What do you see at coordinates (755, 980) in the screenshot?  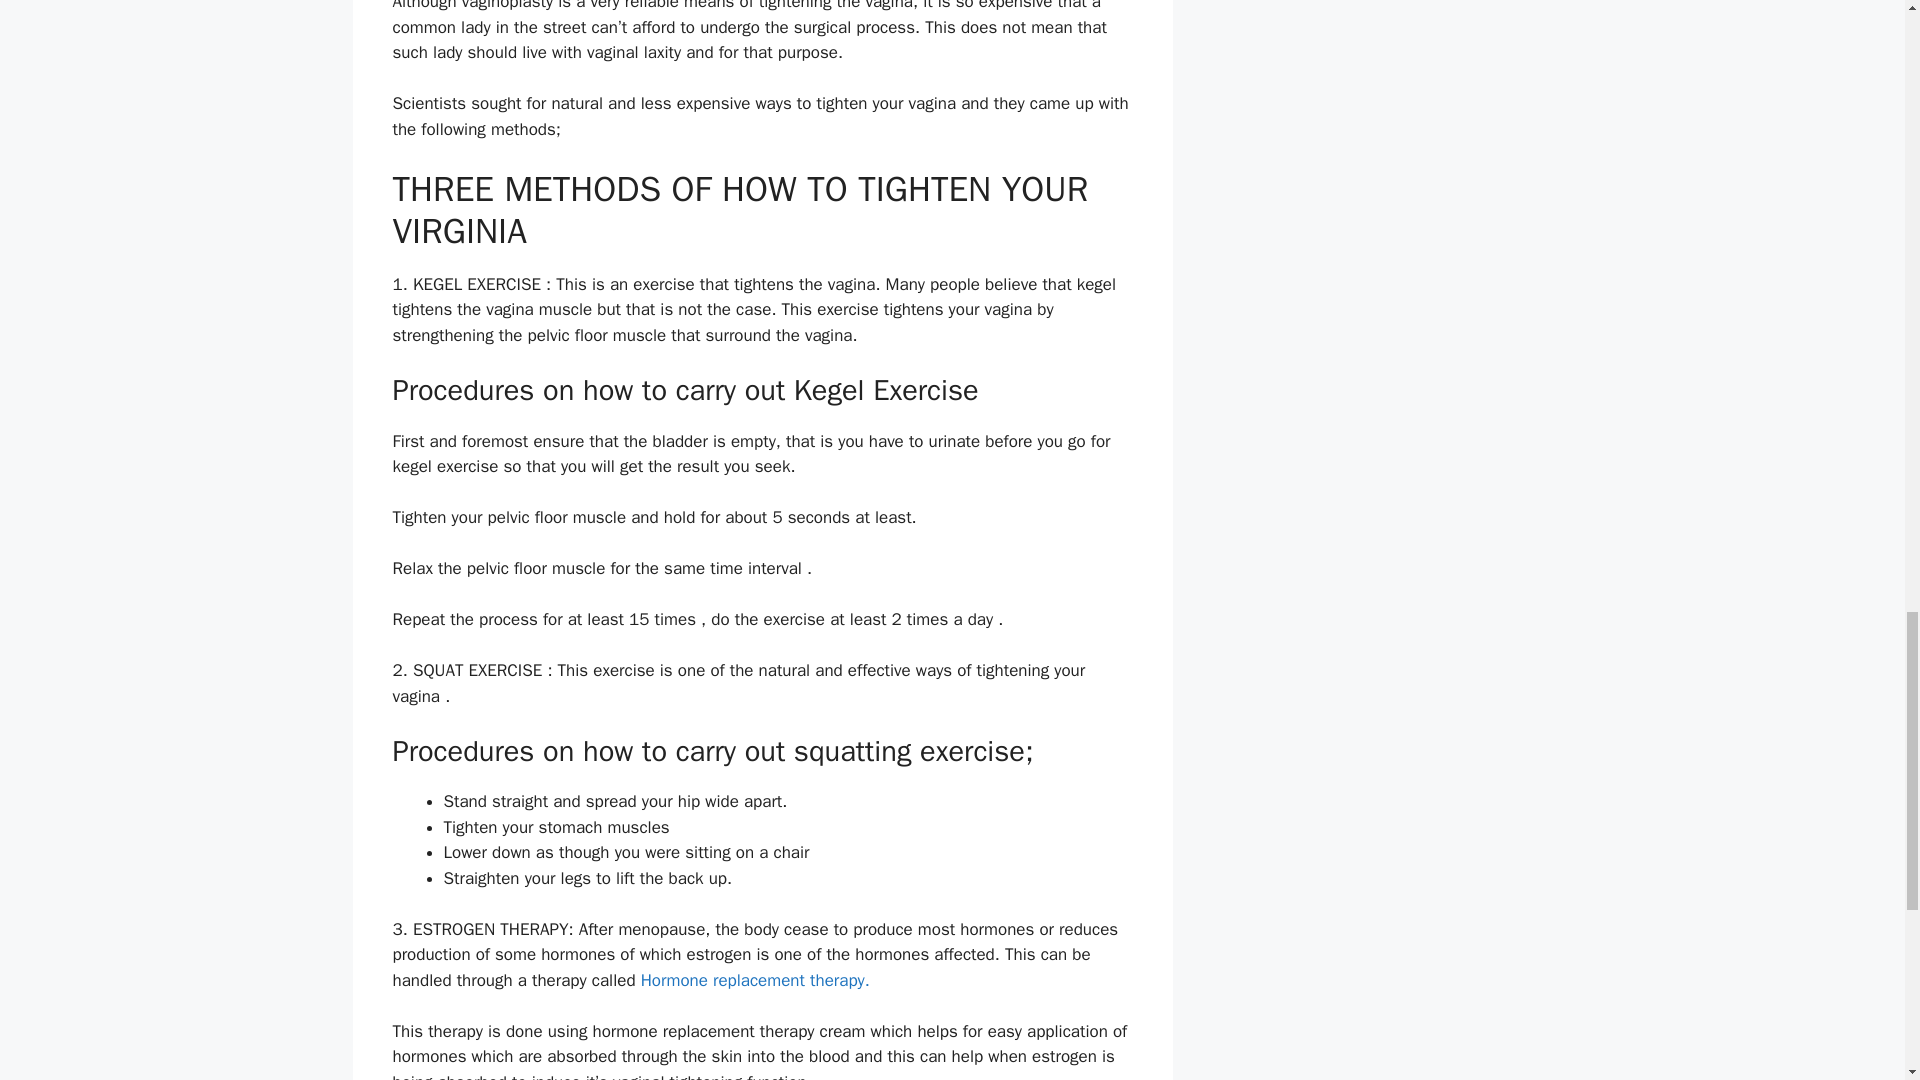 I see `Hormone replacement therapy.` at bounding box center [755, 980].